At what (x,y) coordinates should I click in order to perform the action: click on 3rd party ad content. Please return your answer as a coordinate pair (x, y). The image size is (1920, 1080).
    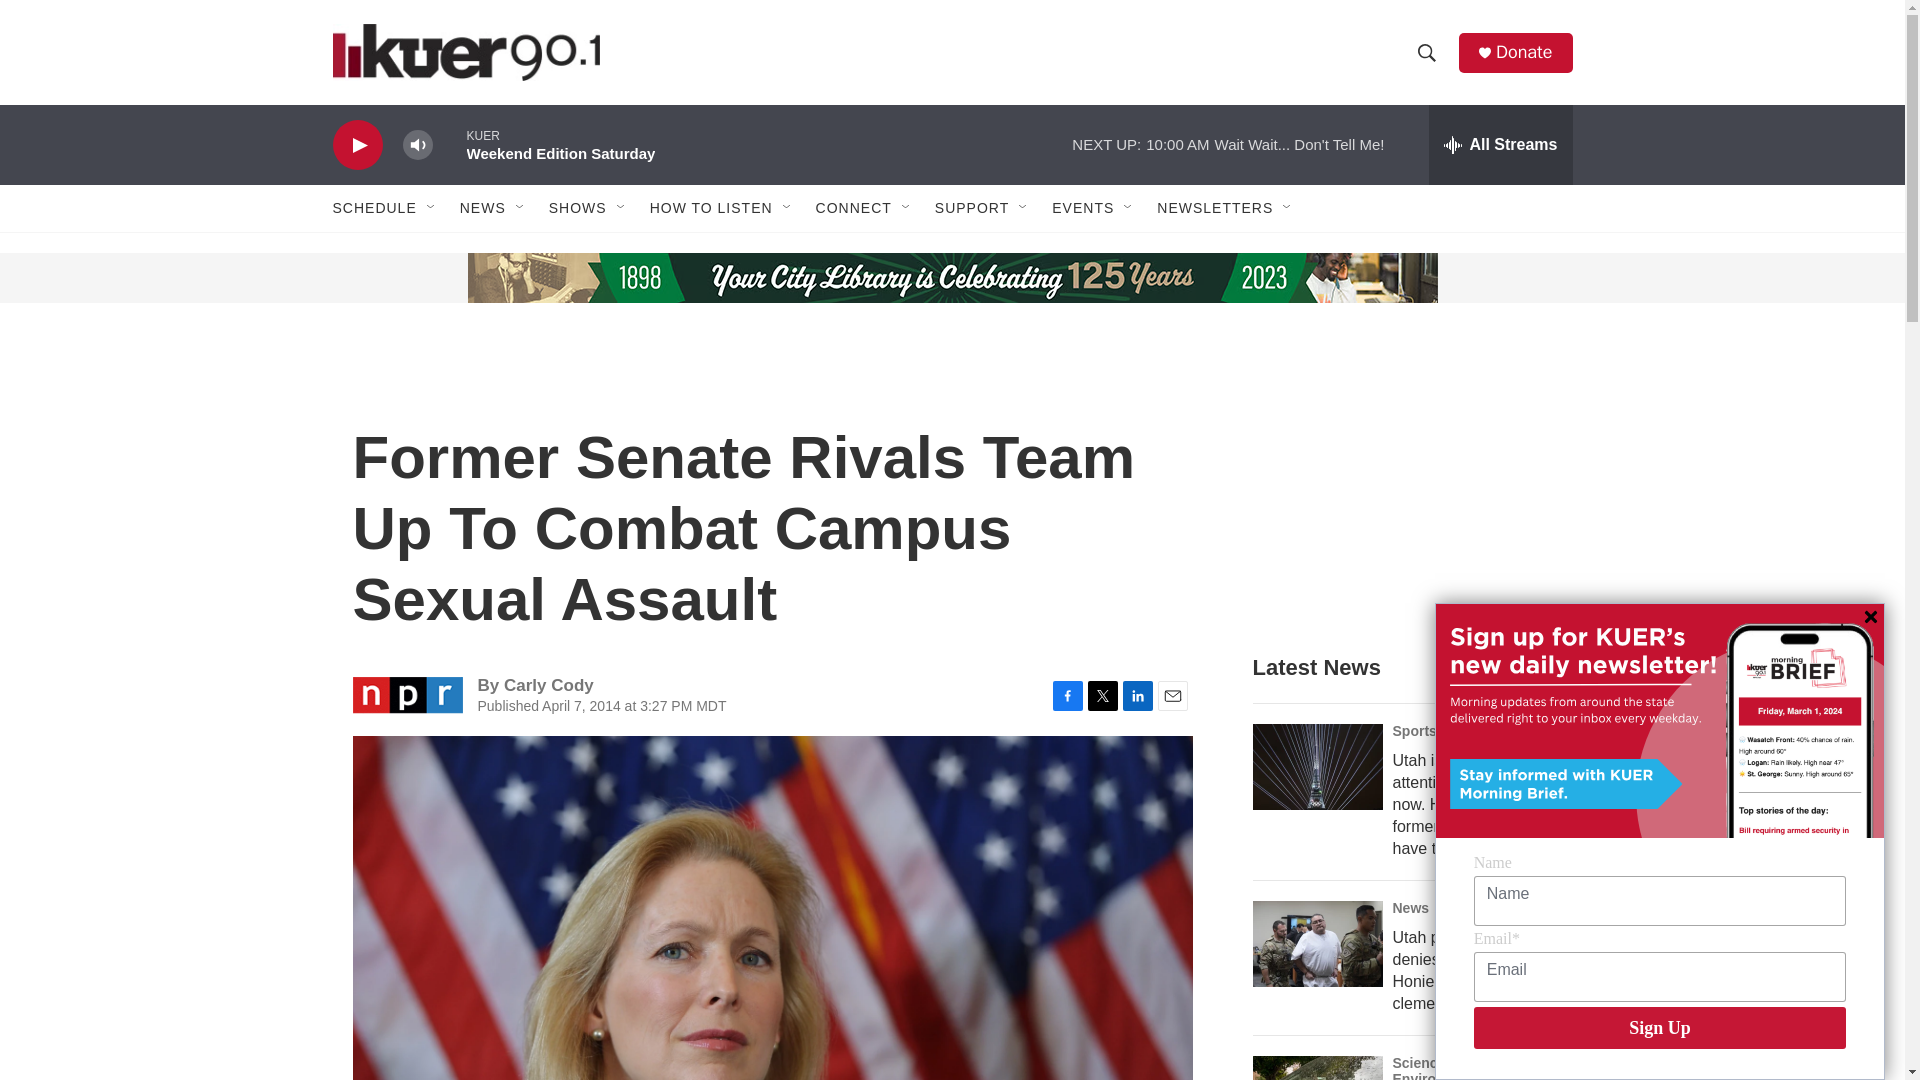
    Looking at the image, I should click on (1401, 488).